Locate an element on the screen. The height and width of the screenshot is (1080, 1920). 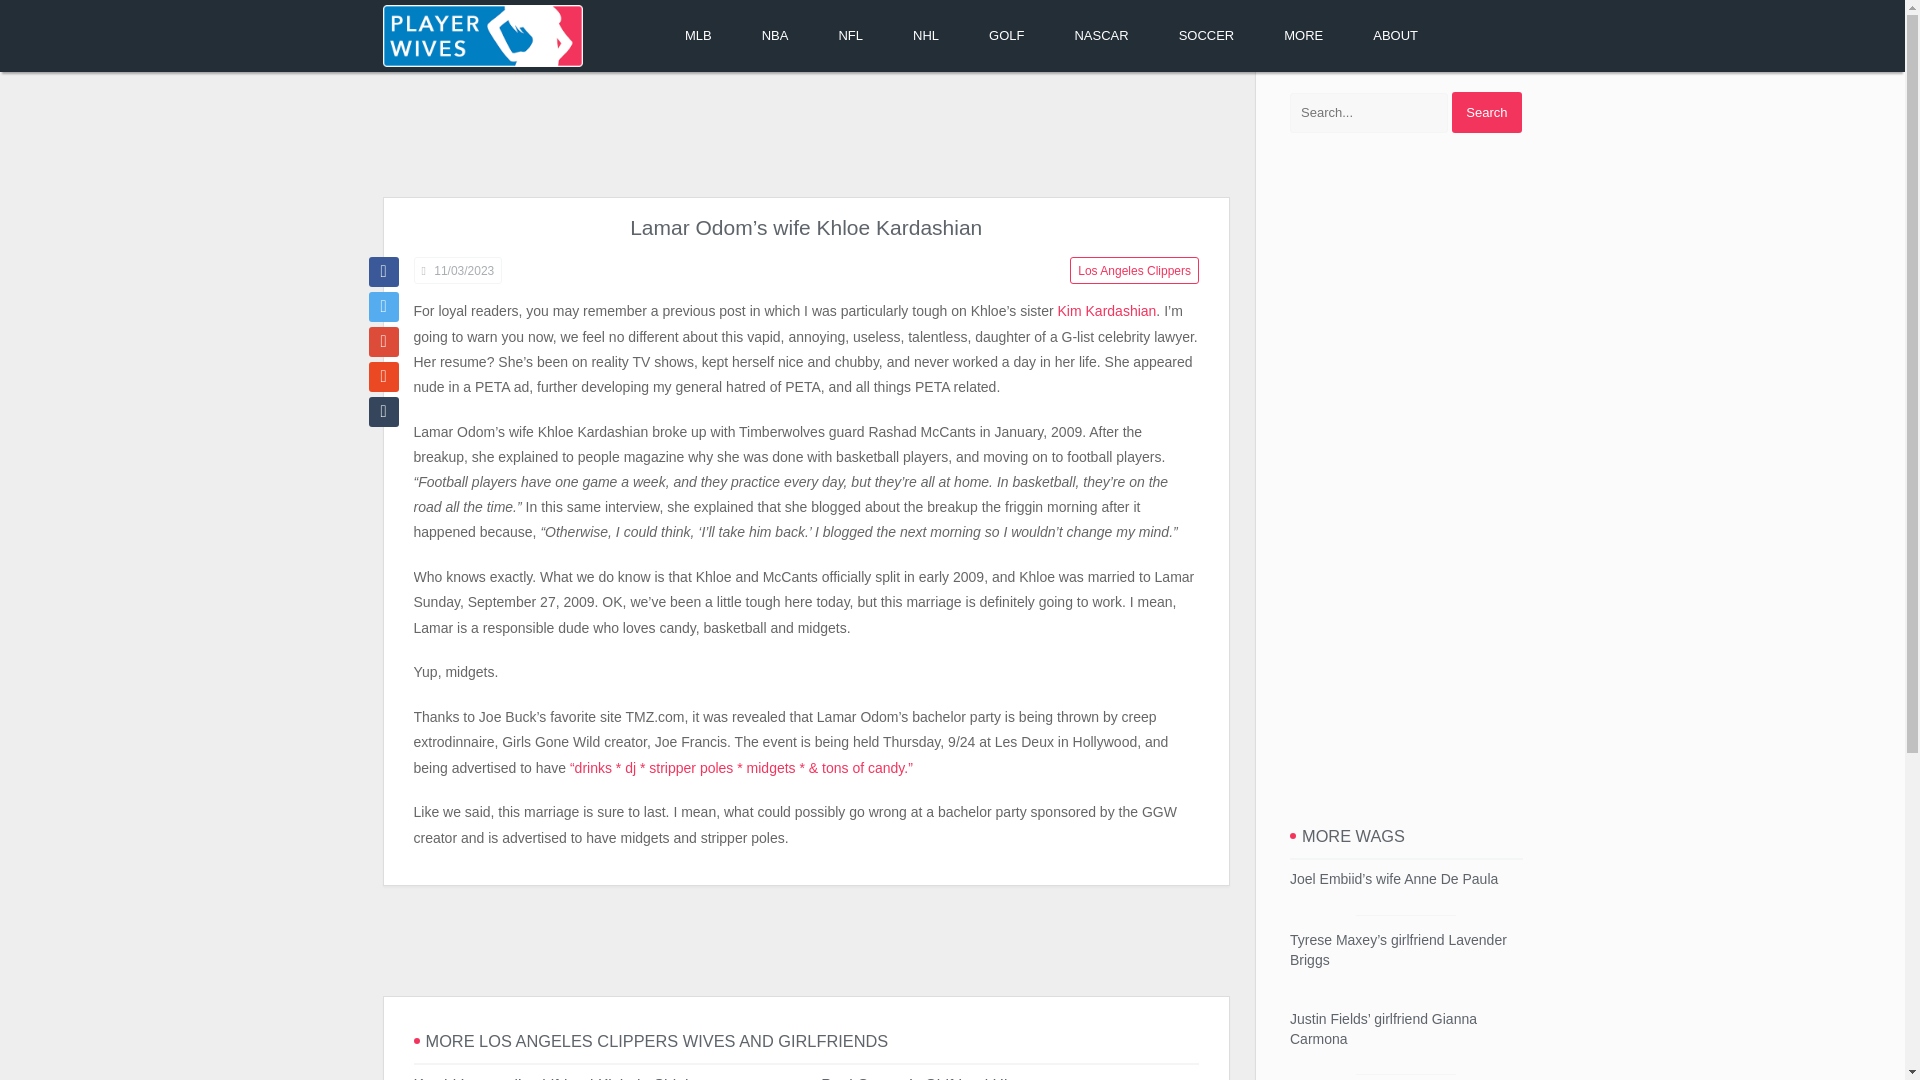
NHL is located at coordinates (925, 36).